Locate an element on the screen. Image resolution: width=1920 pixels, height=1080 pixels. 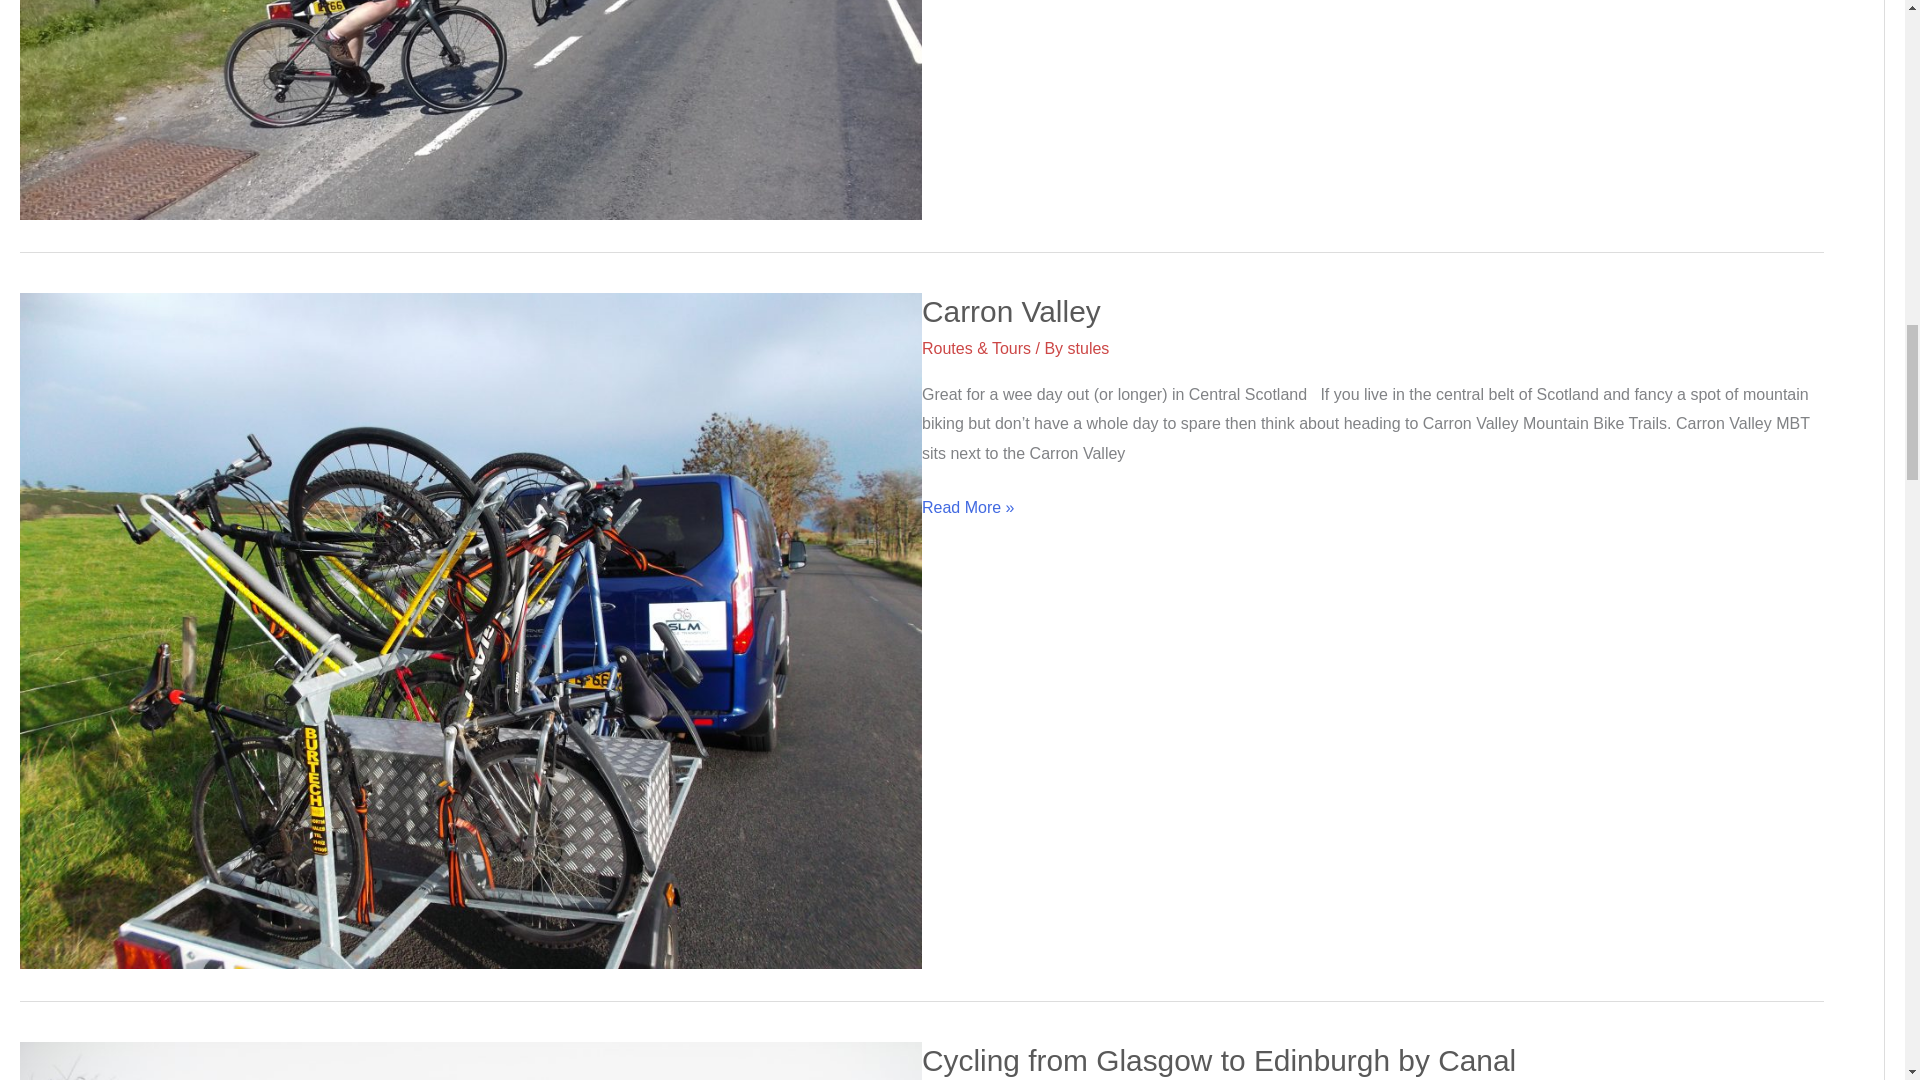
Carron Valley is located at coordinates (1010, 311).